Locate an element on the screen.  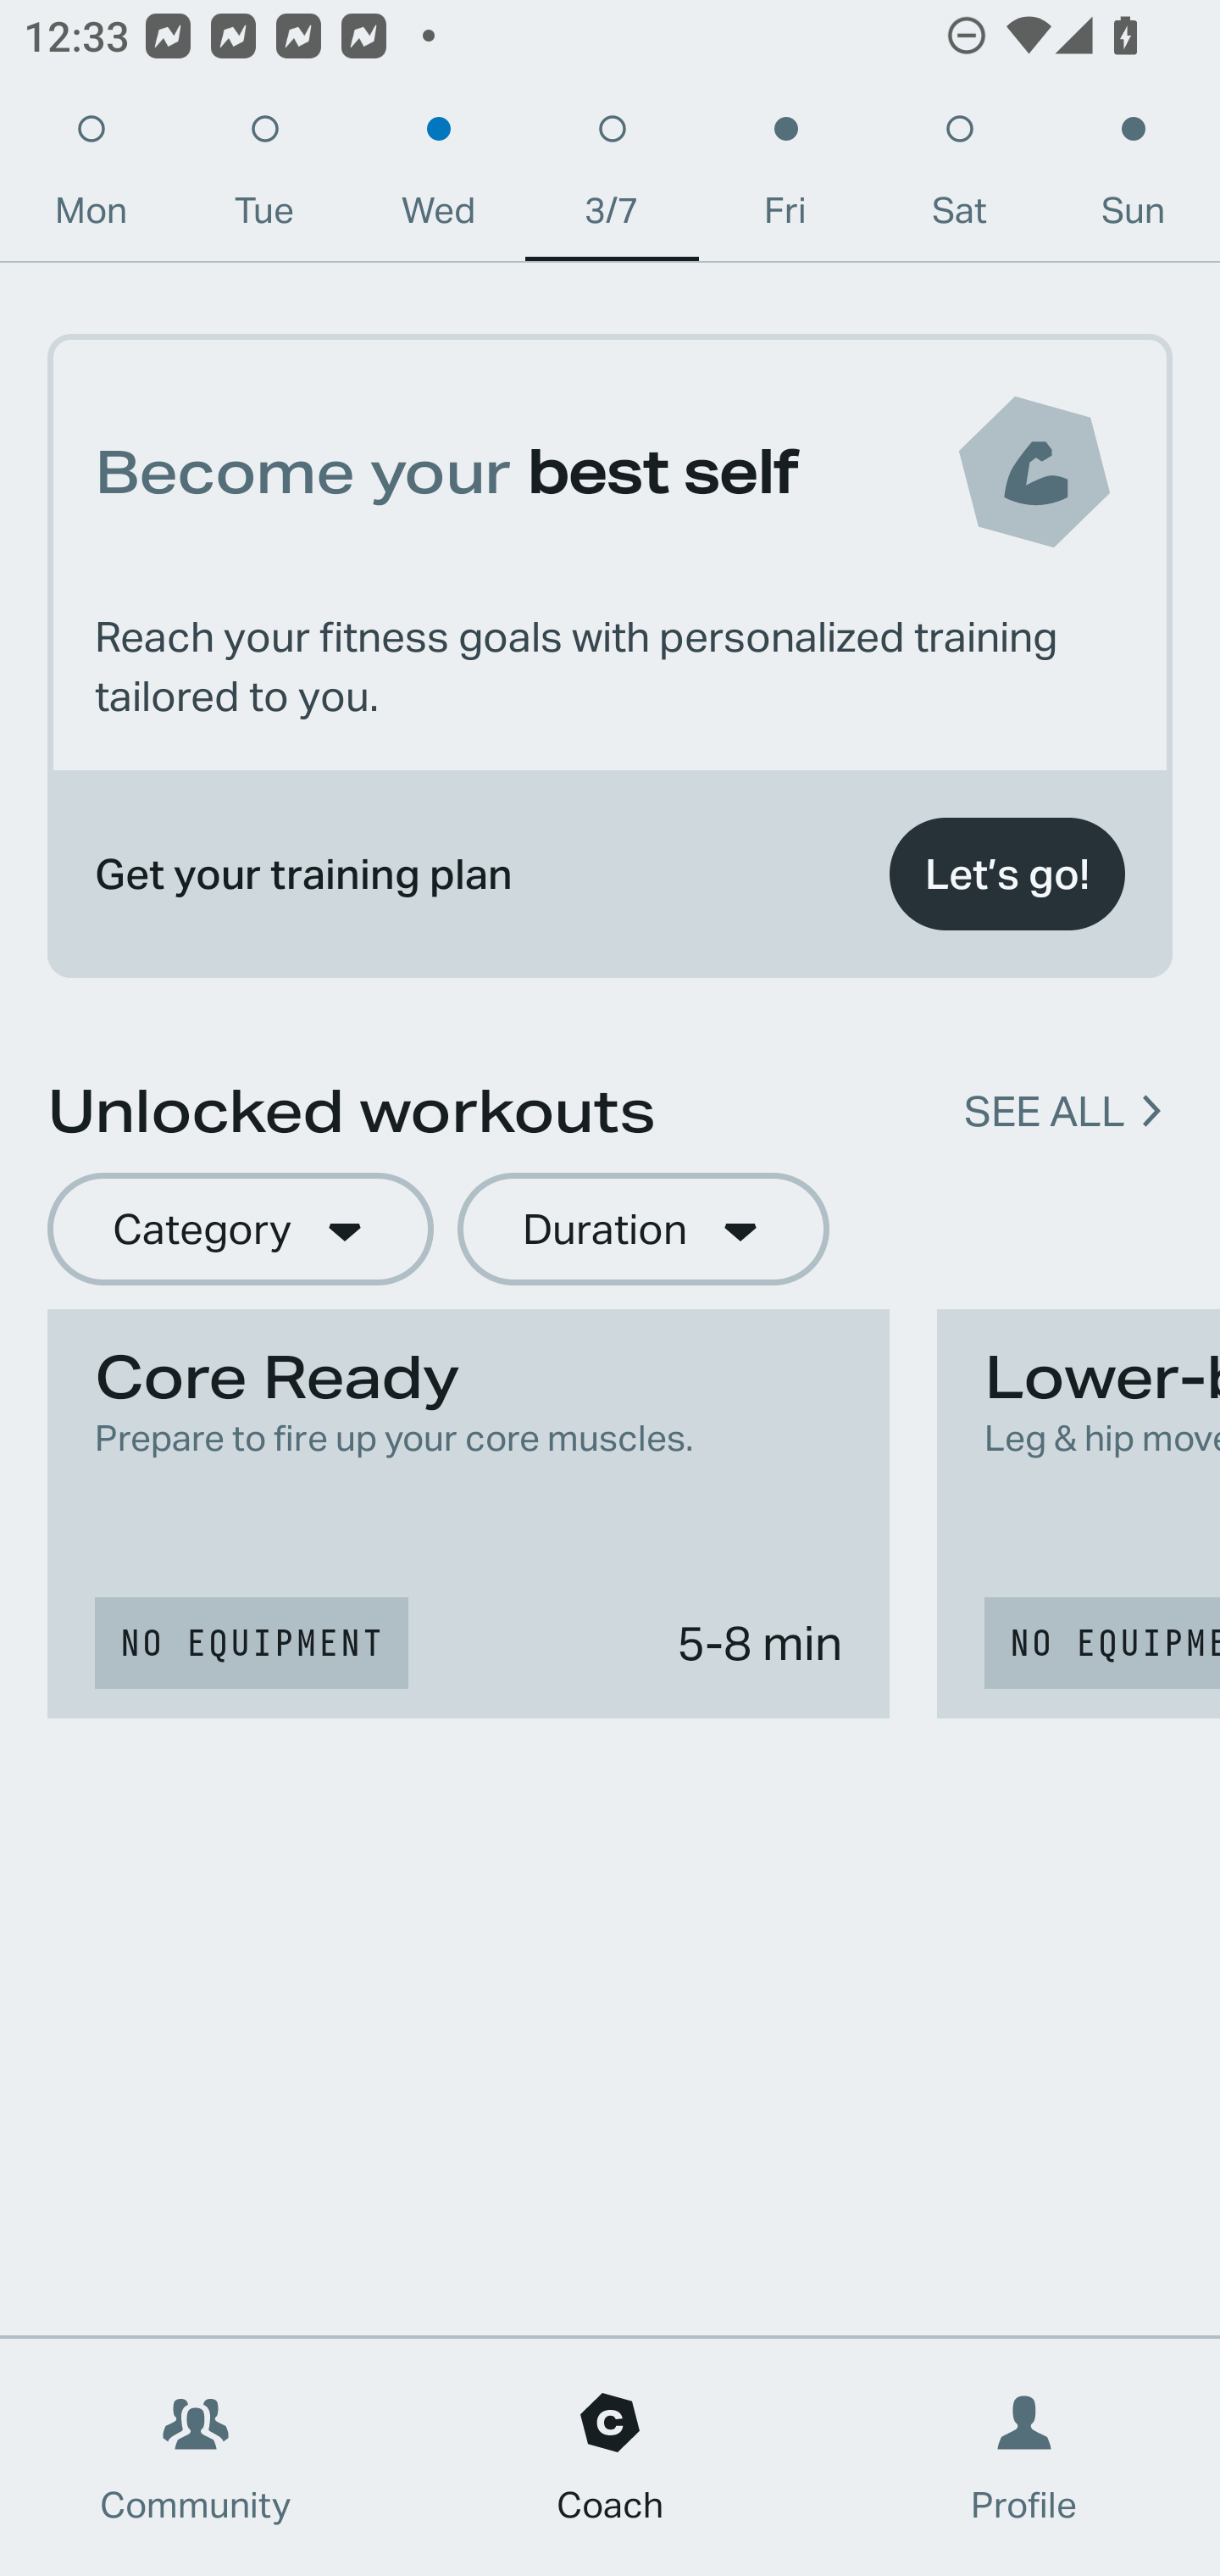
Category is located at coordinates (240, 1230).